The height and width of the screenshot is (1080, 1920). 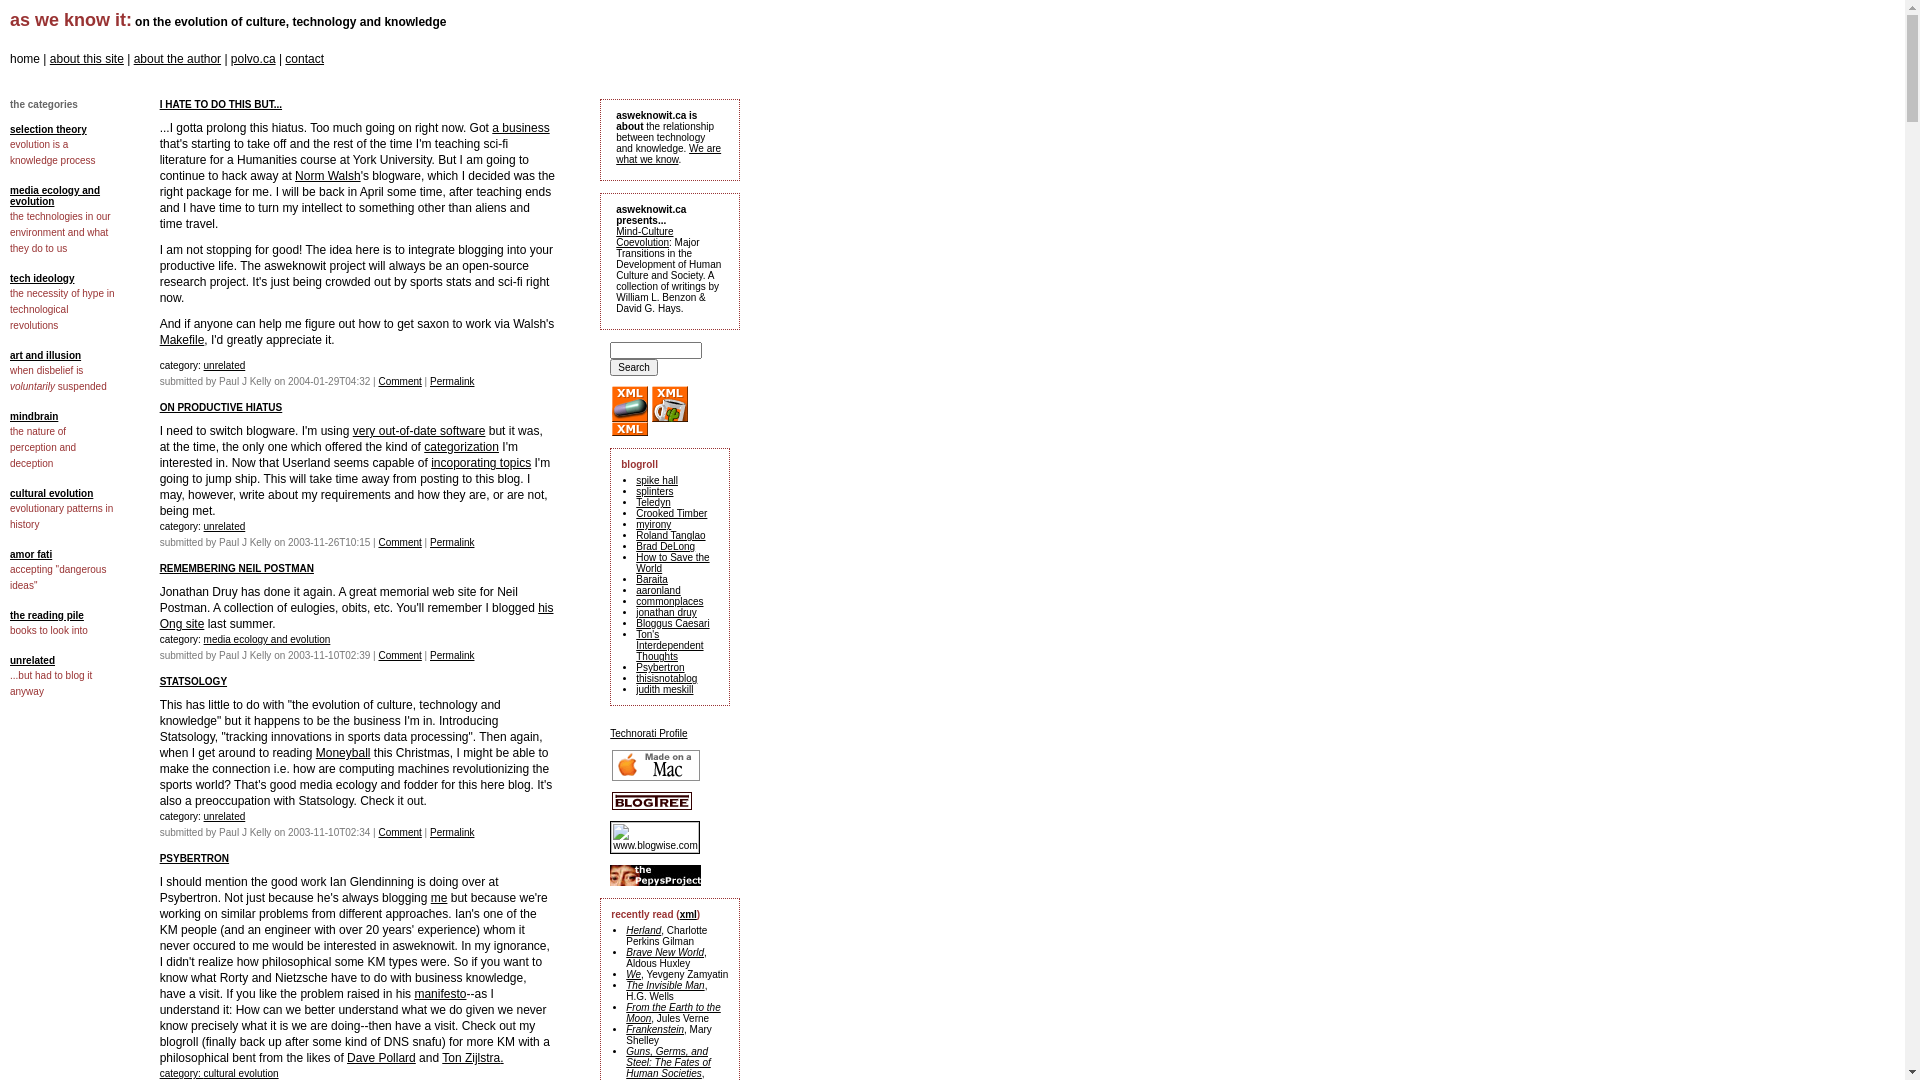 What do you see at coordinates (268, 640) in the screenshot?
I see `media ecology and evolution` at bounding box center [268, 640].